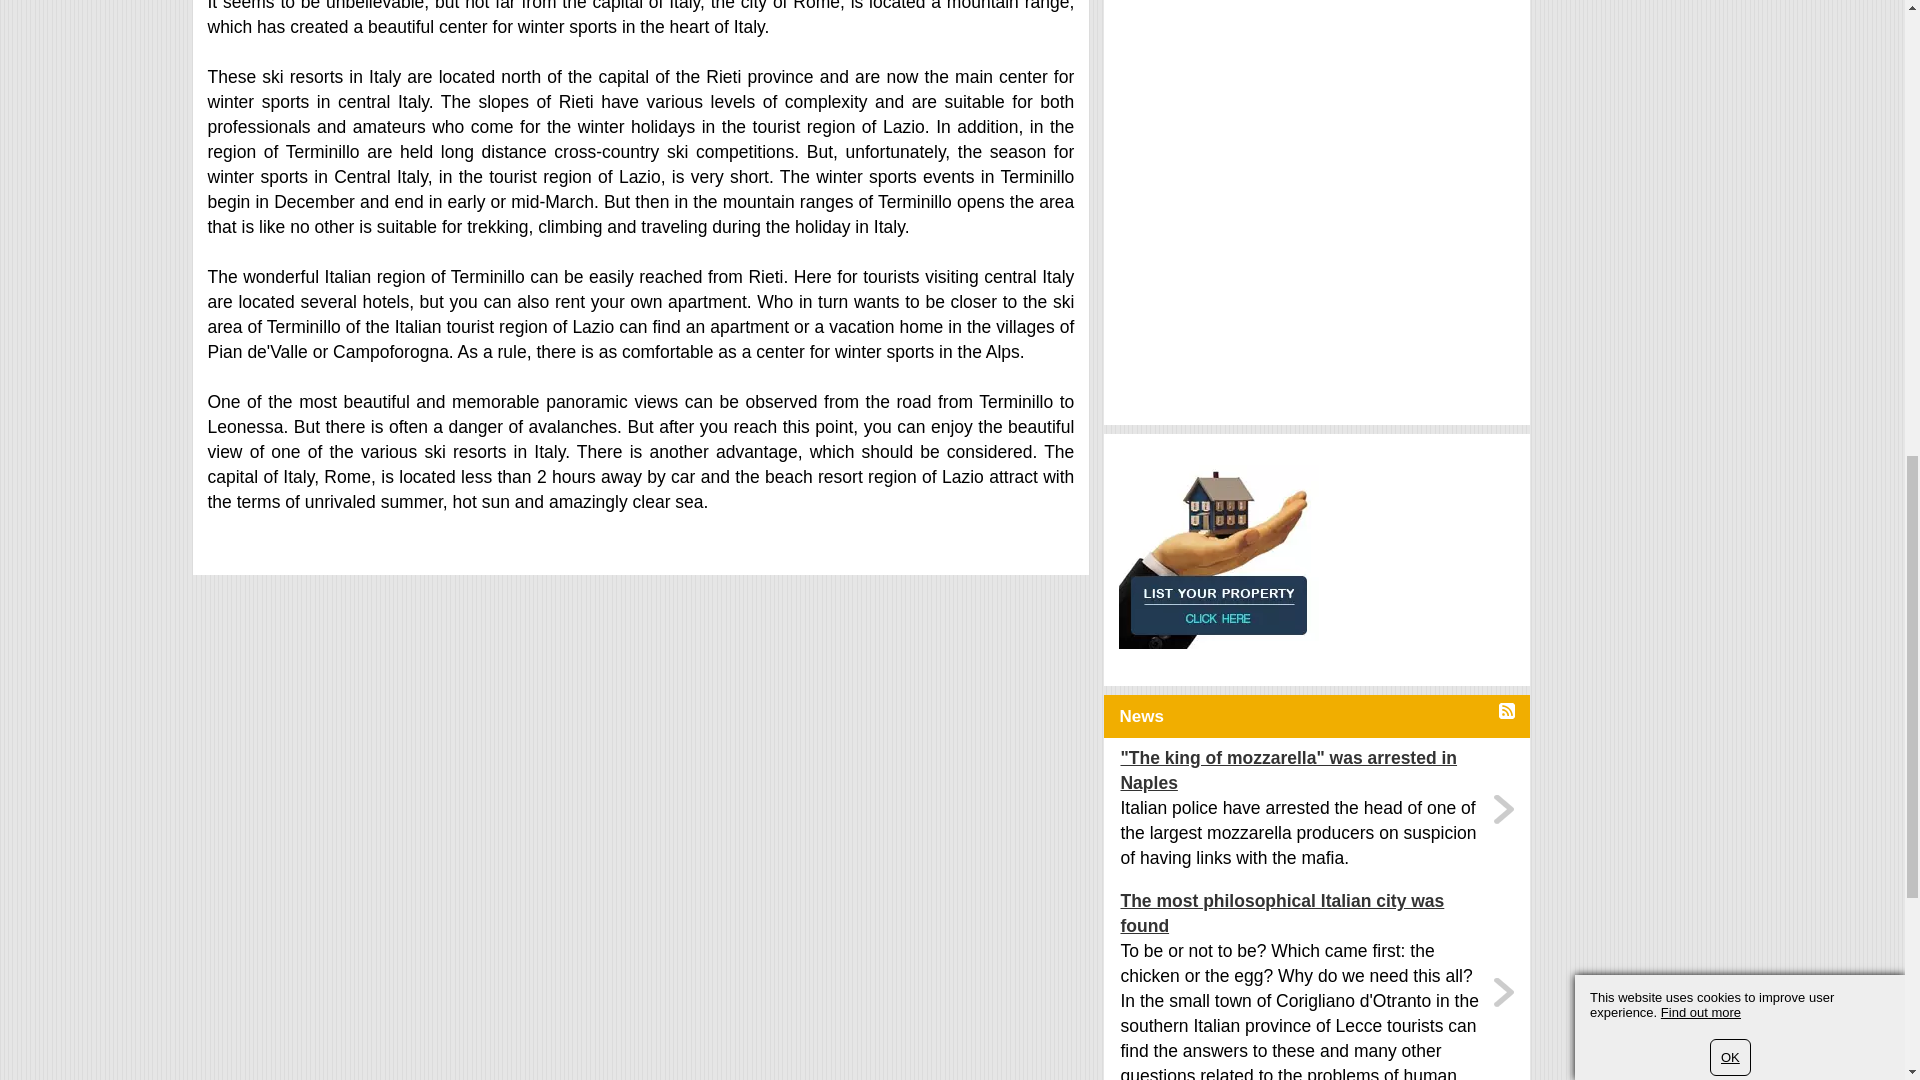  I want to click on Advertisement, so click(1268, 262).